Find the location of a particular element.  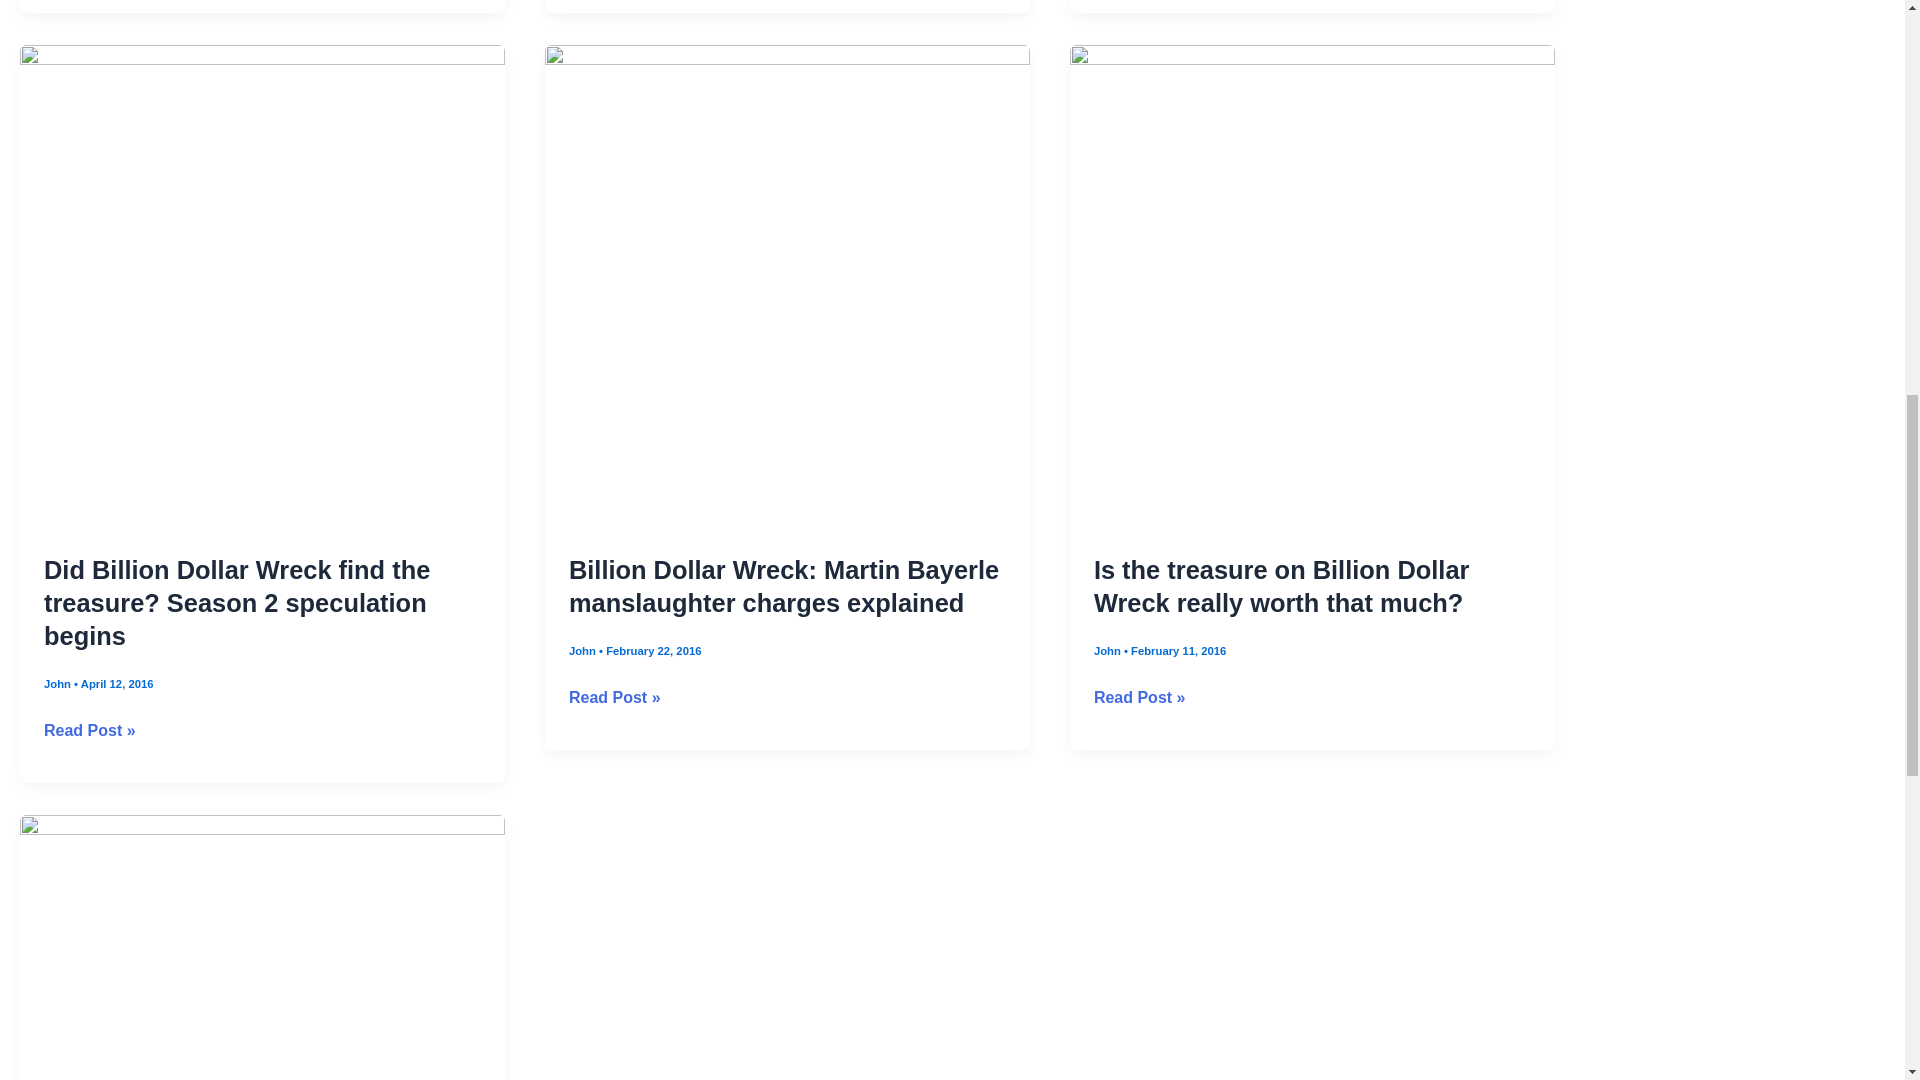

View all posts by John is located at coordinates (59, 726).